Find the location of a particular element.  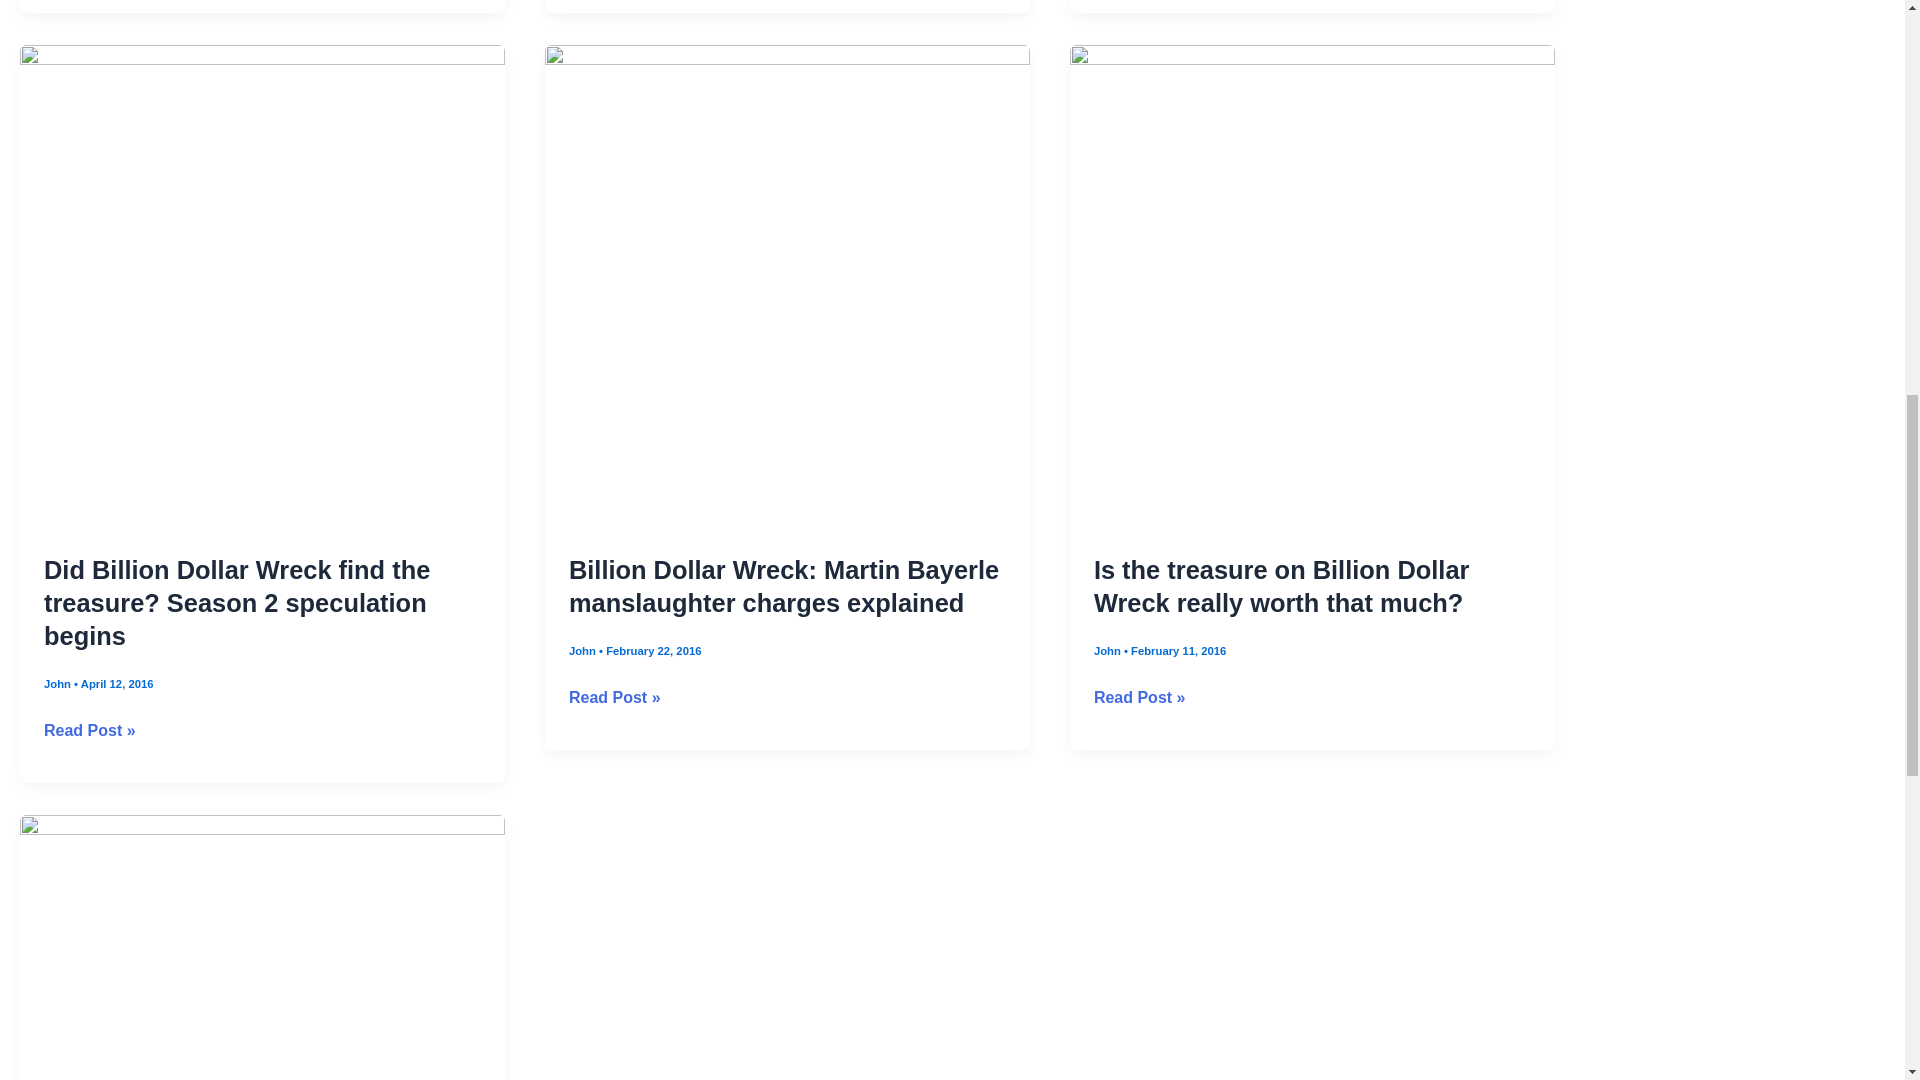

View all posts by John is located at coordinates (59, 726).